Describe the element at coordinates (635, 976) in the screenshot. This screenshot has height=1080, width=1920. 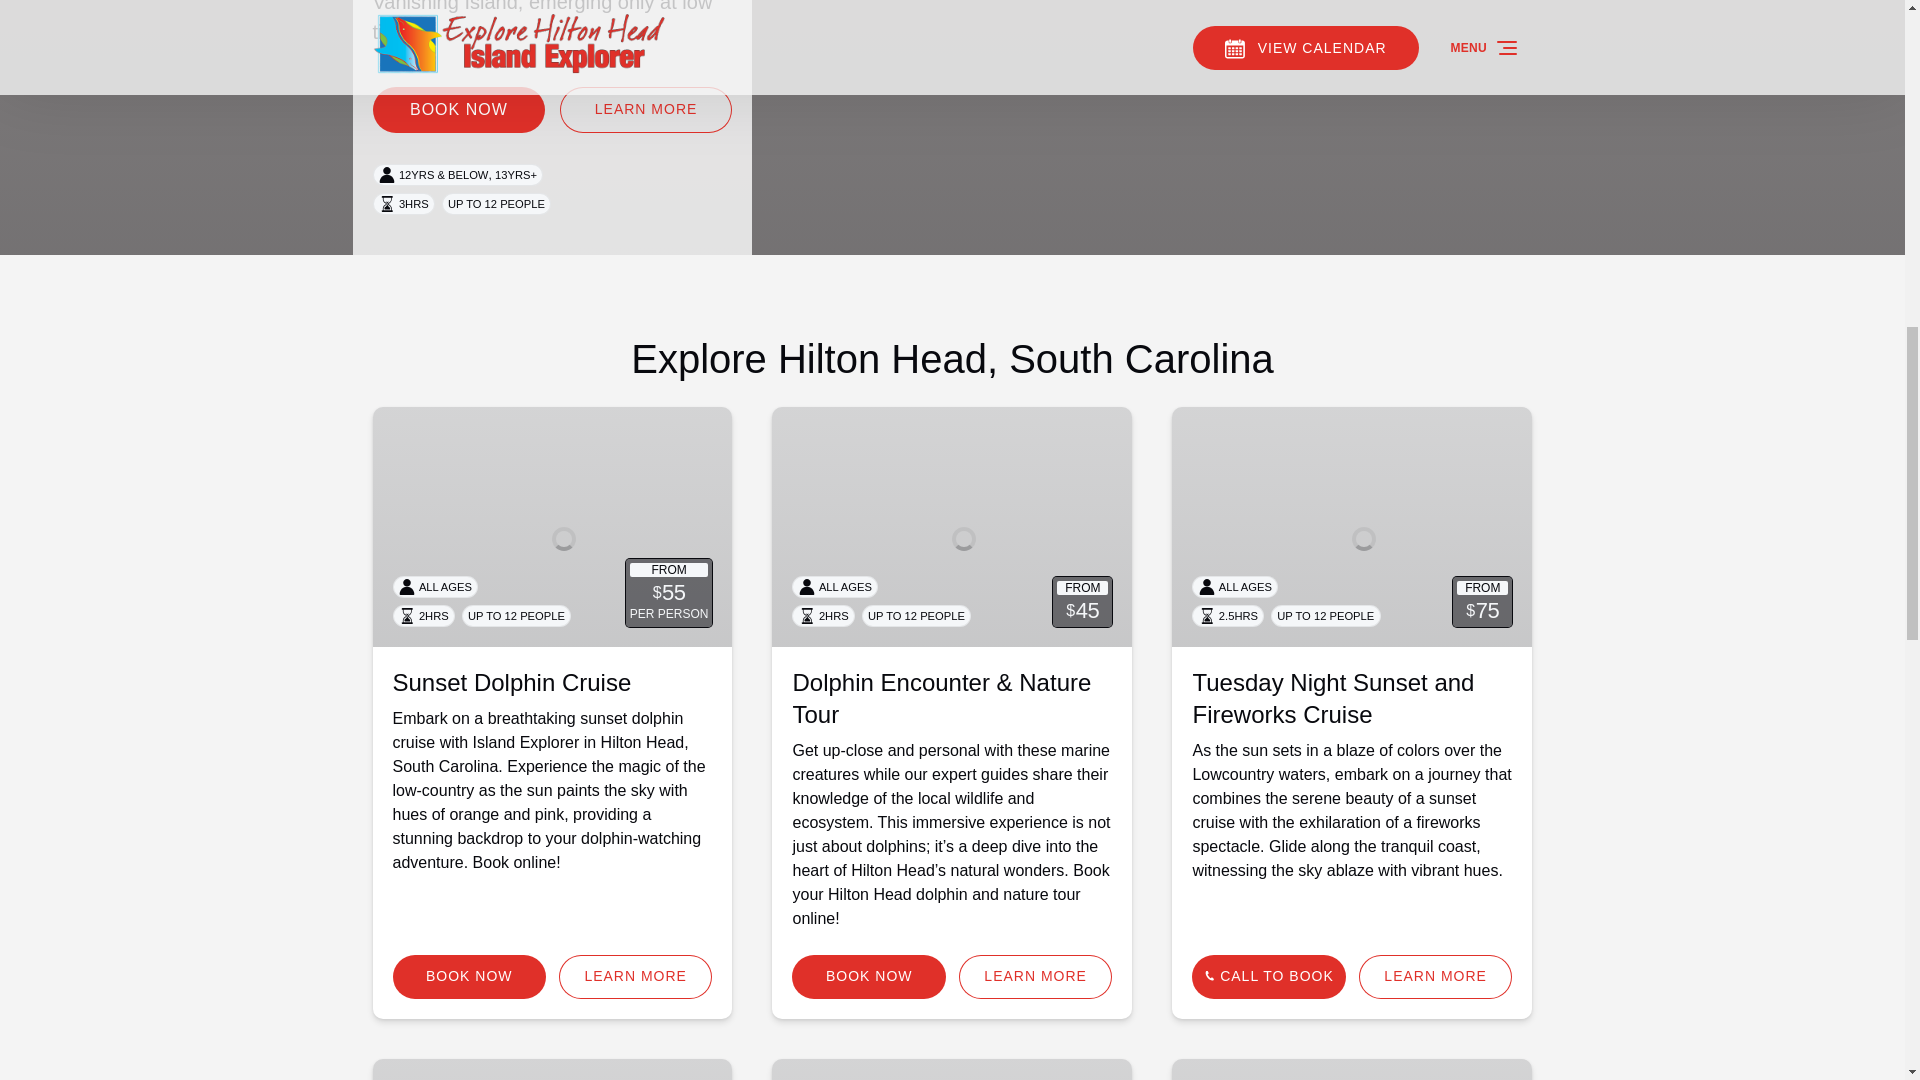
I see `LEARN MORE` at that location.